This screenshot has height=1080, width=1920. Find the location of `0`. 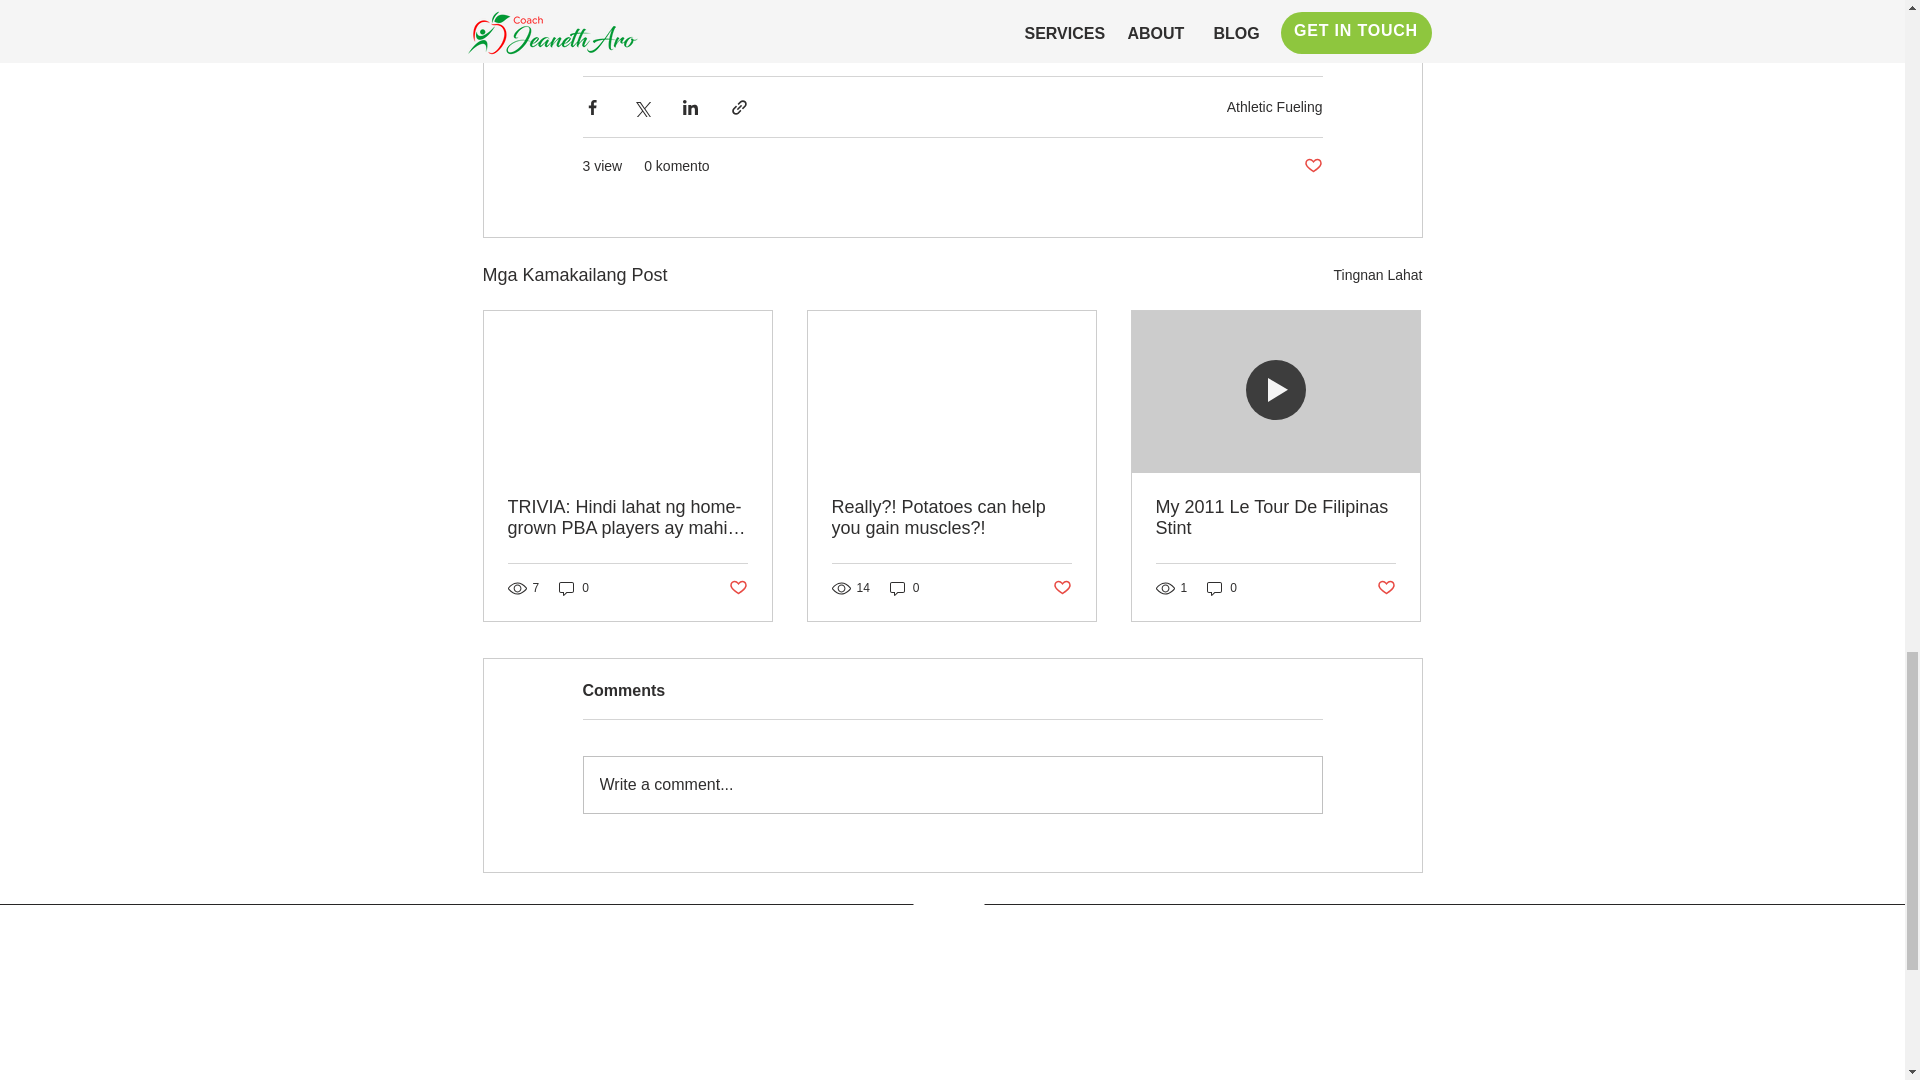

0 is located at coordinates (574, 588).